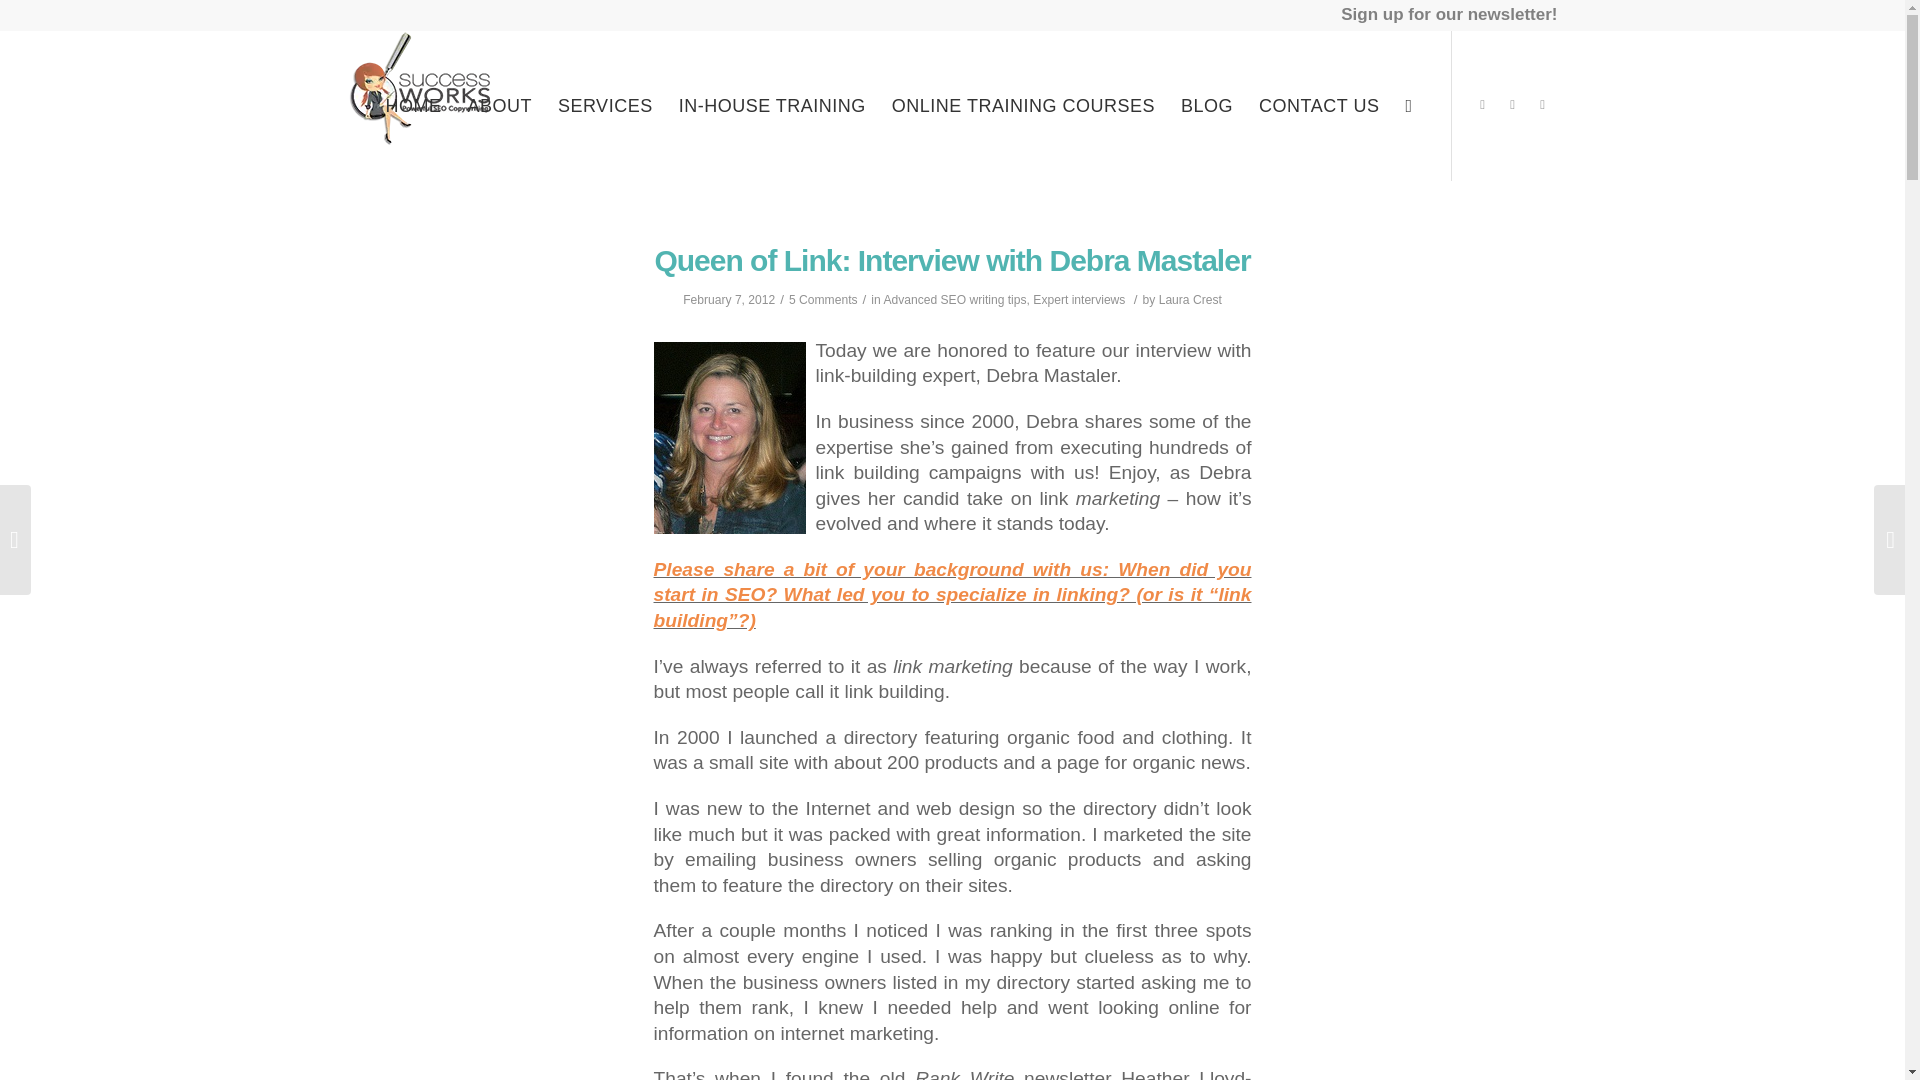 The height and width of the screenshot is (1080, 1920). Describe the element at coordinates (1319, 106) in the screenshot. I see `CONTACT US` at that location.